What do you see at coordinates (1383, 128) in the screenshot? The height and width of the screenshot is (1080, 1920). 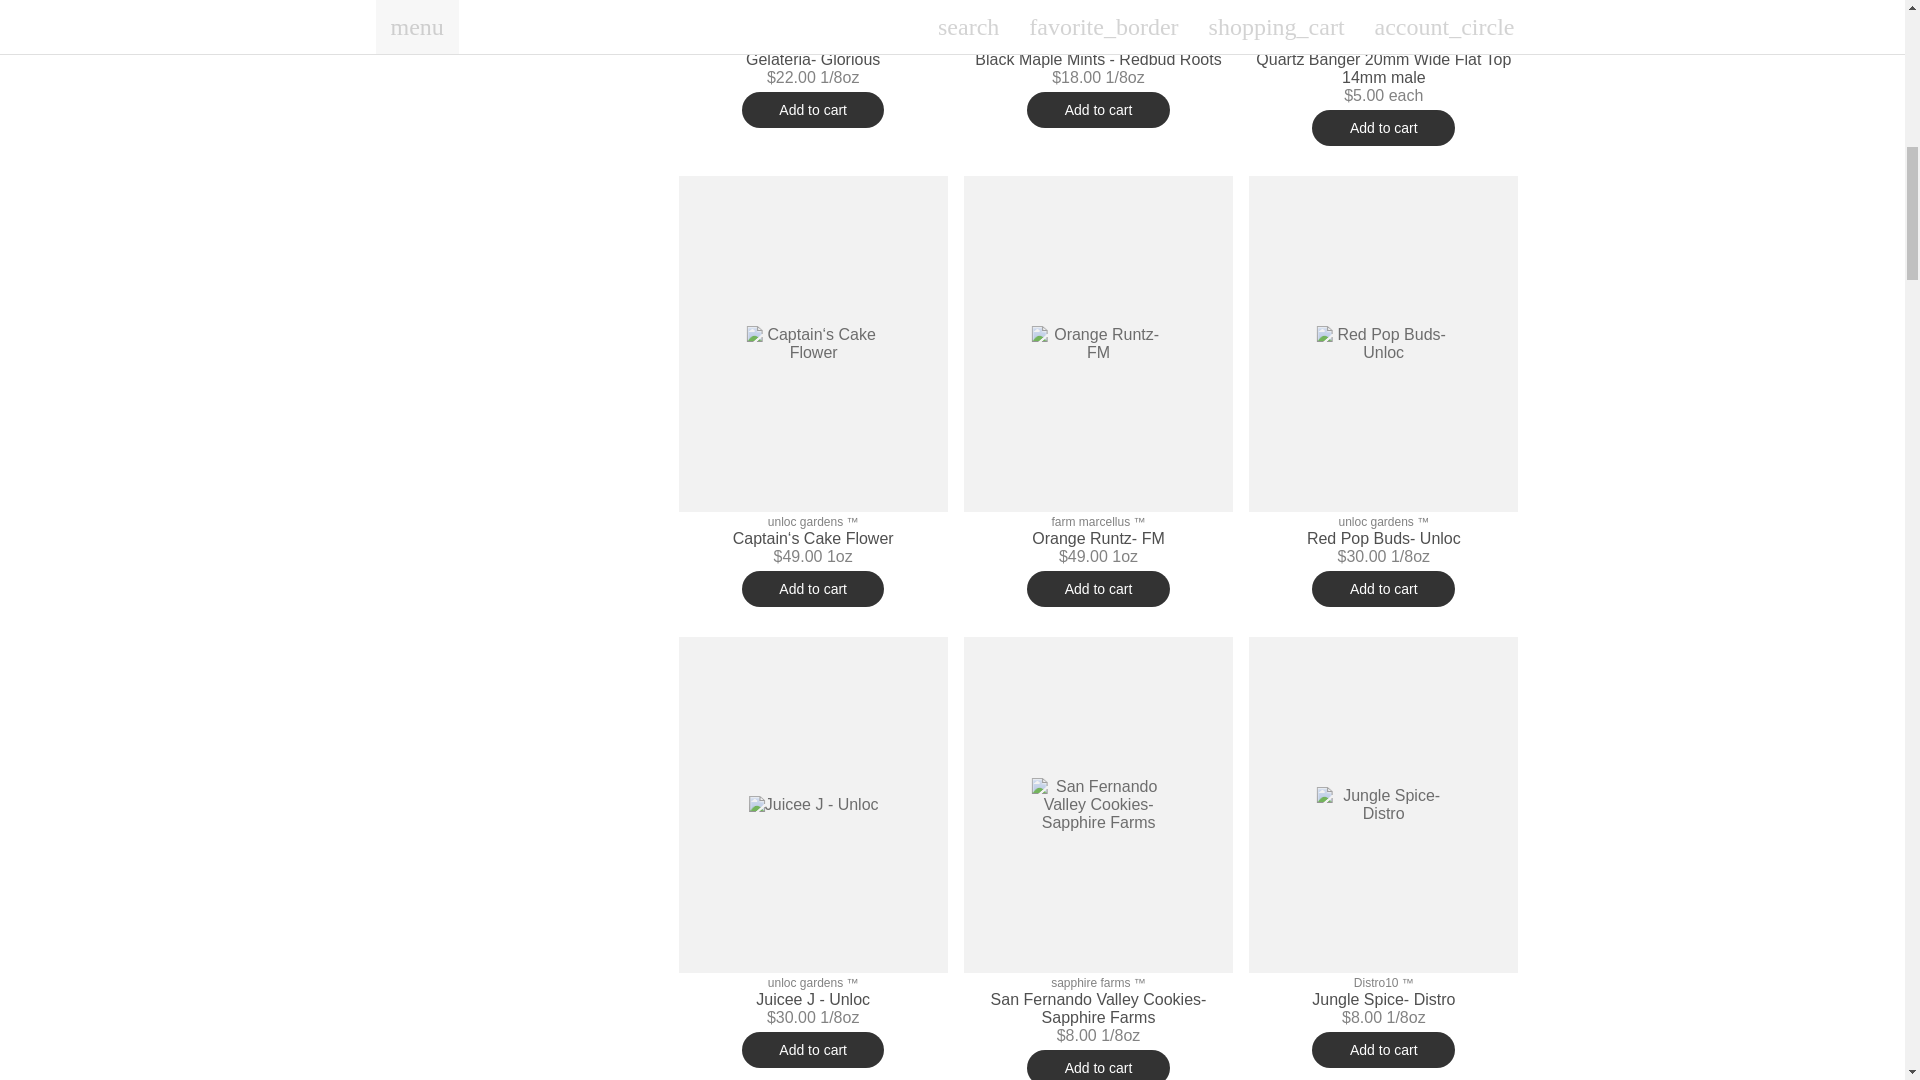 I see `Add to cart` at bounding box center [1383, 128].